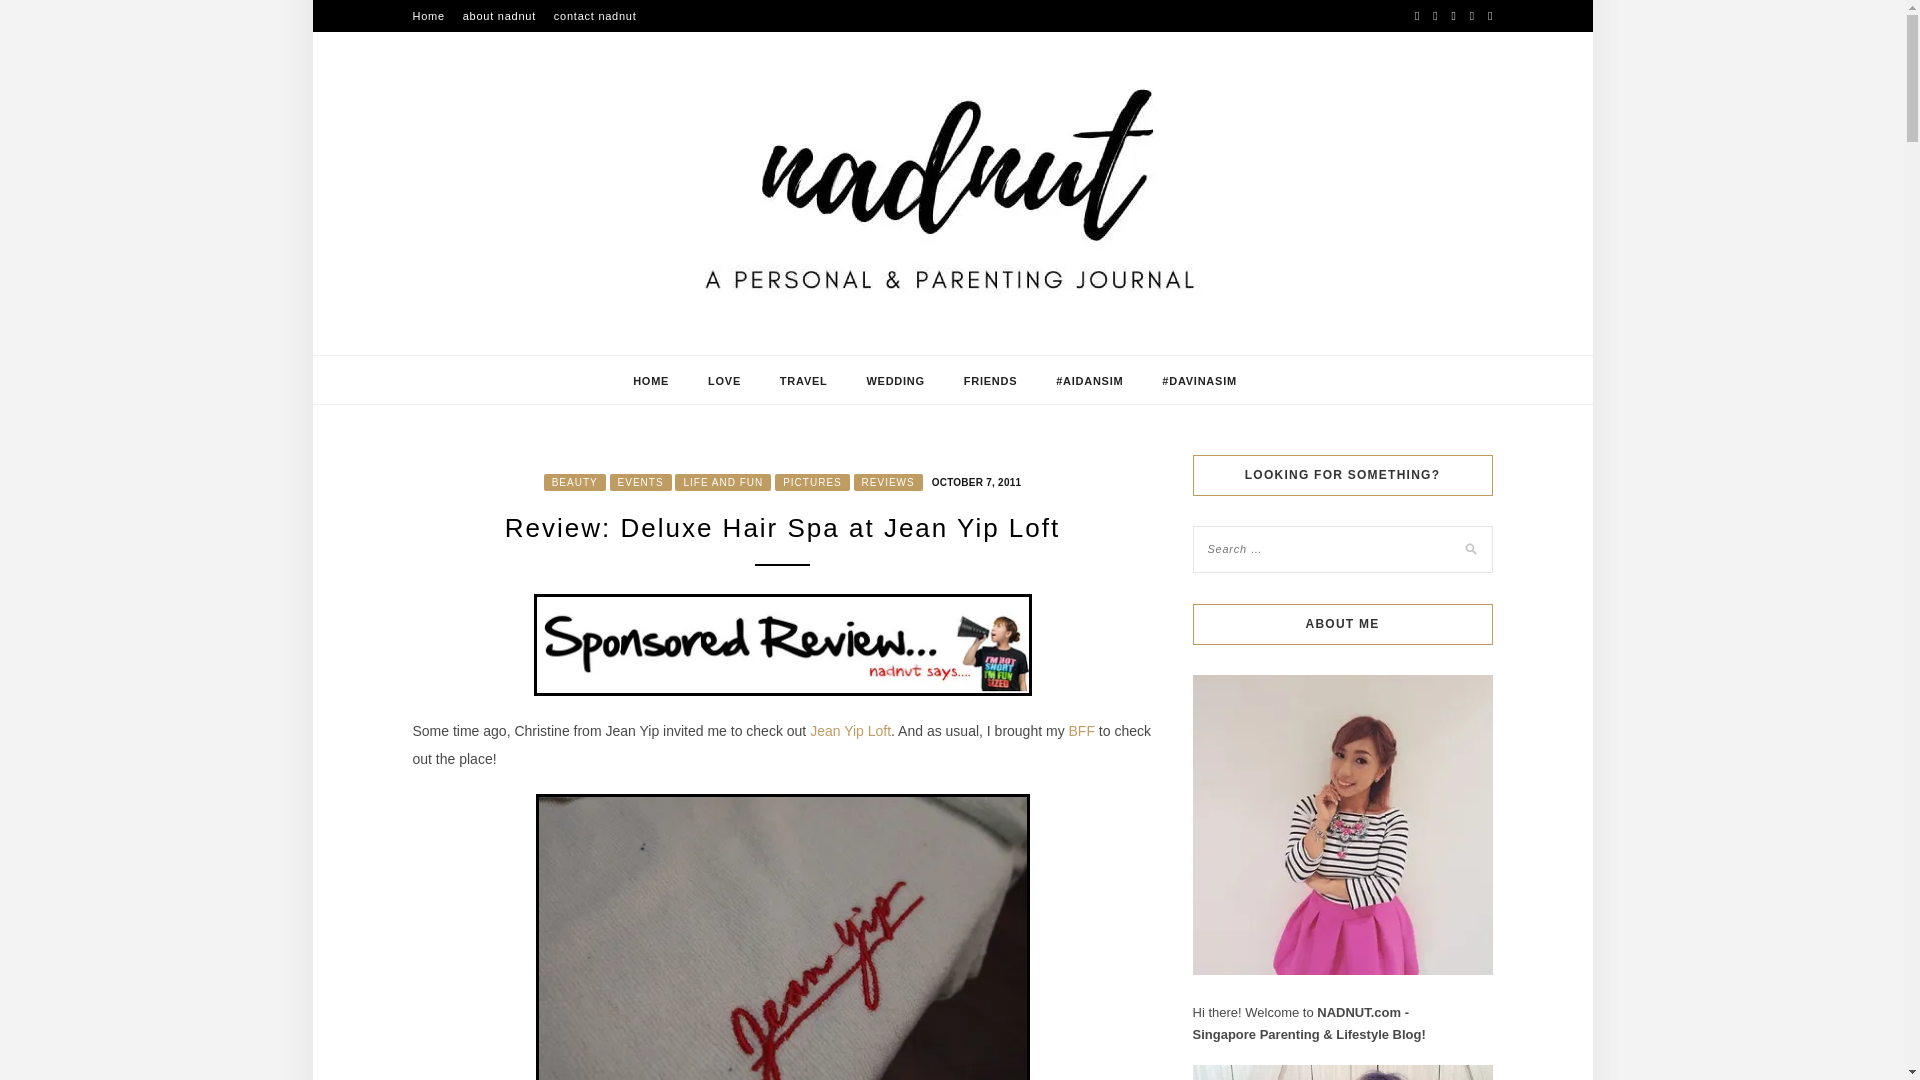 The height and width of the screenshot is (1080, 1920). I want to click on Home, so click(428, 16).